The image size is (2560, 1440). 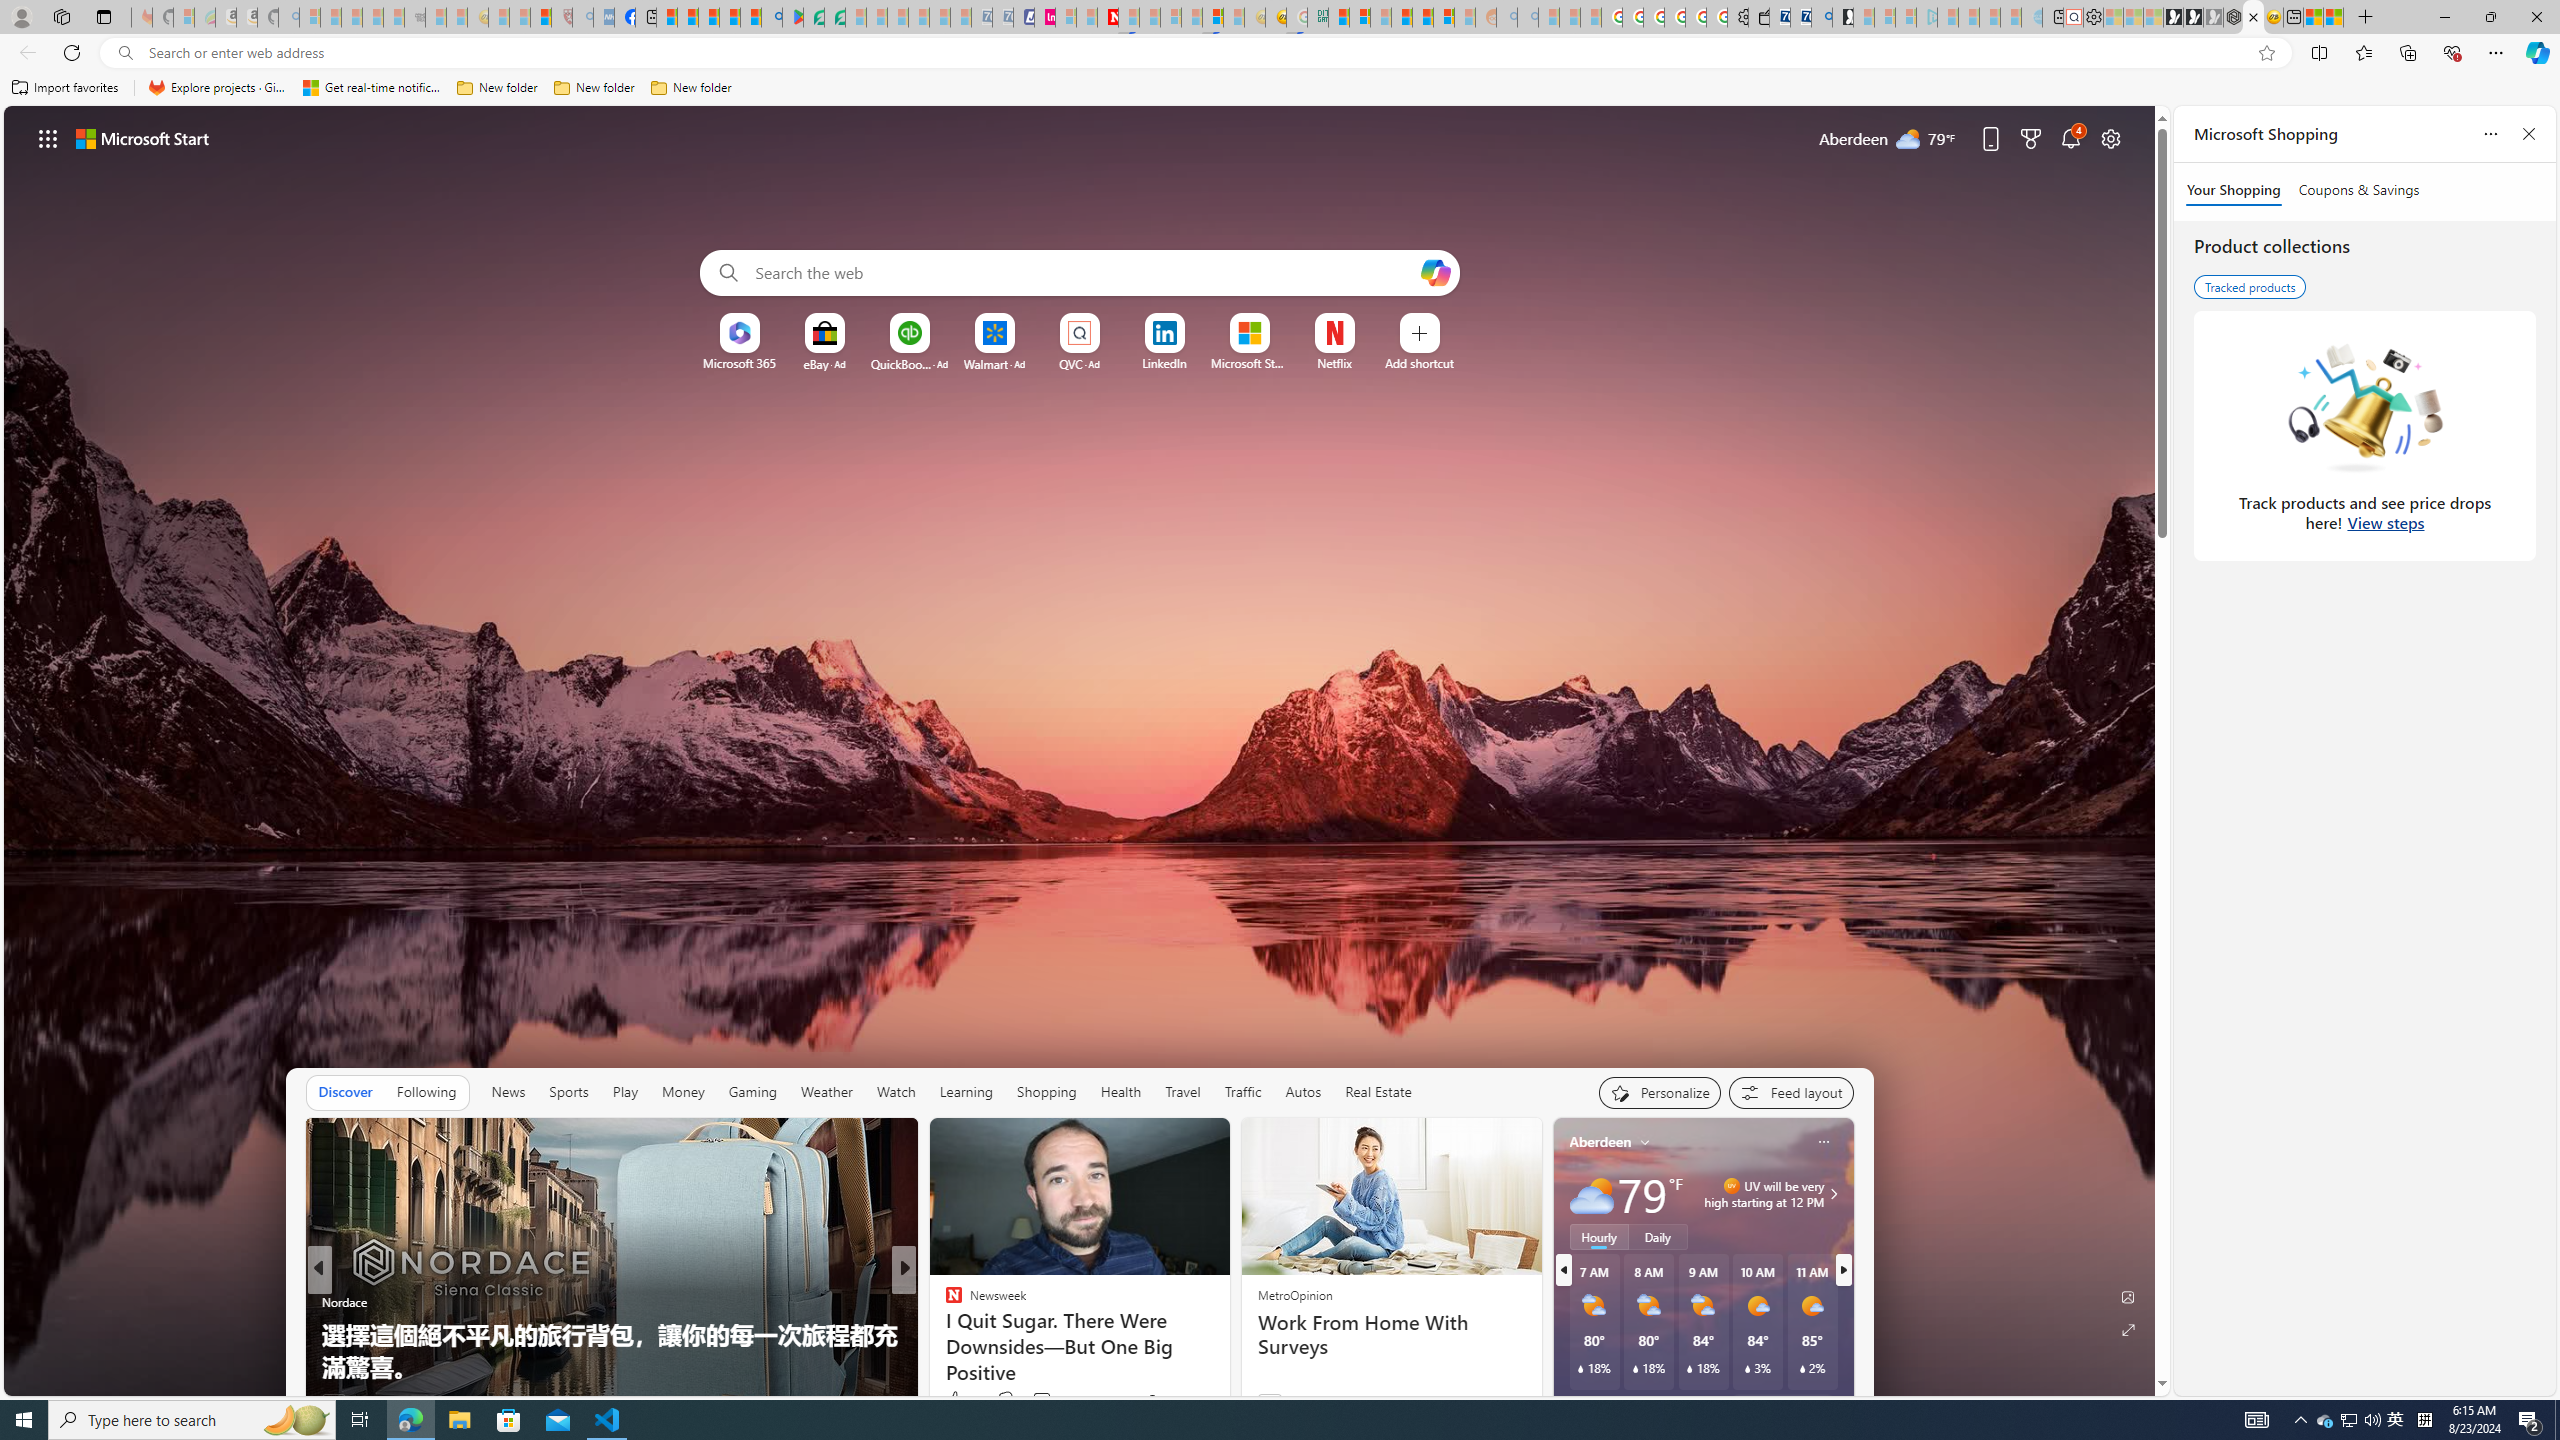 I want to click on 195 Like, so click(x=958, y=1400).